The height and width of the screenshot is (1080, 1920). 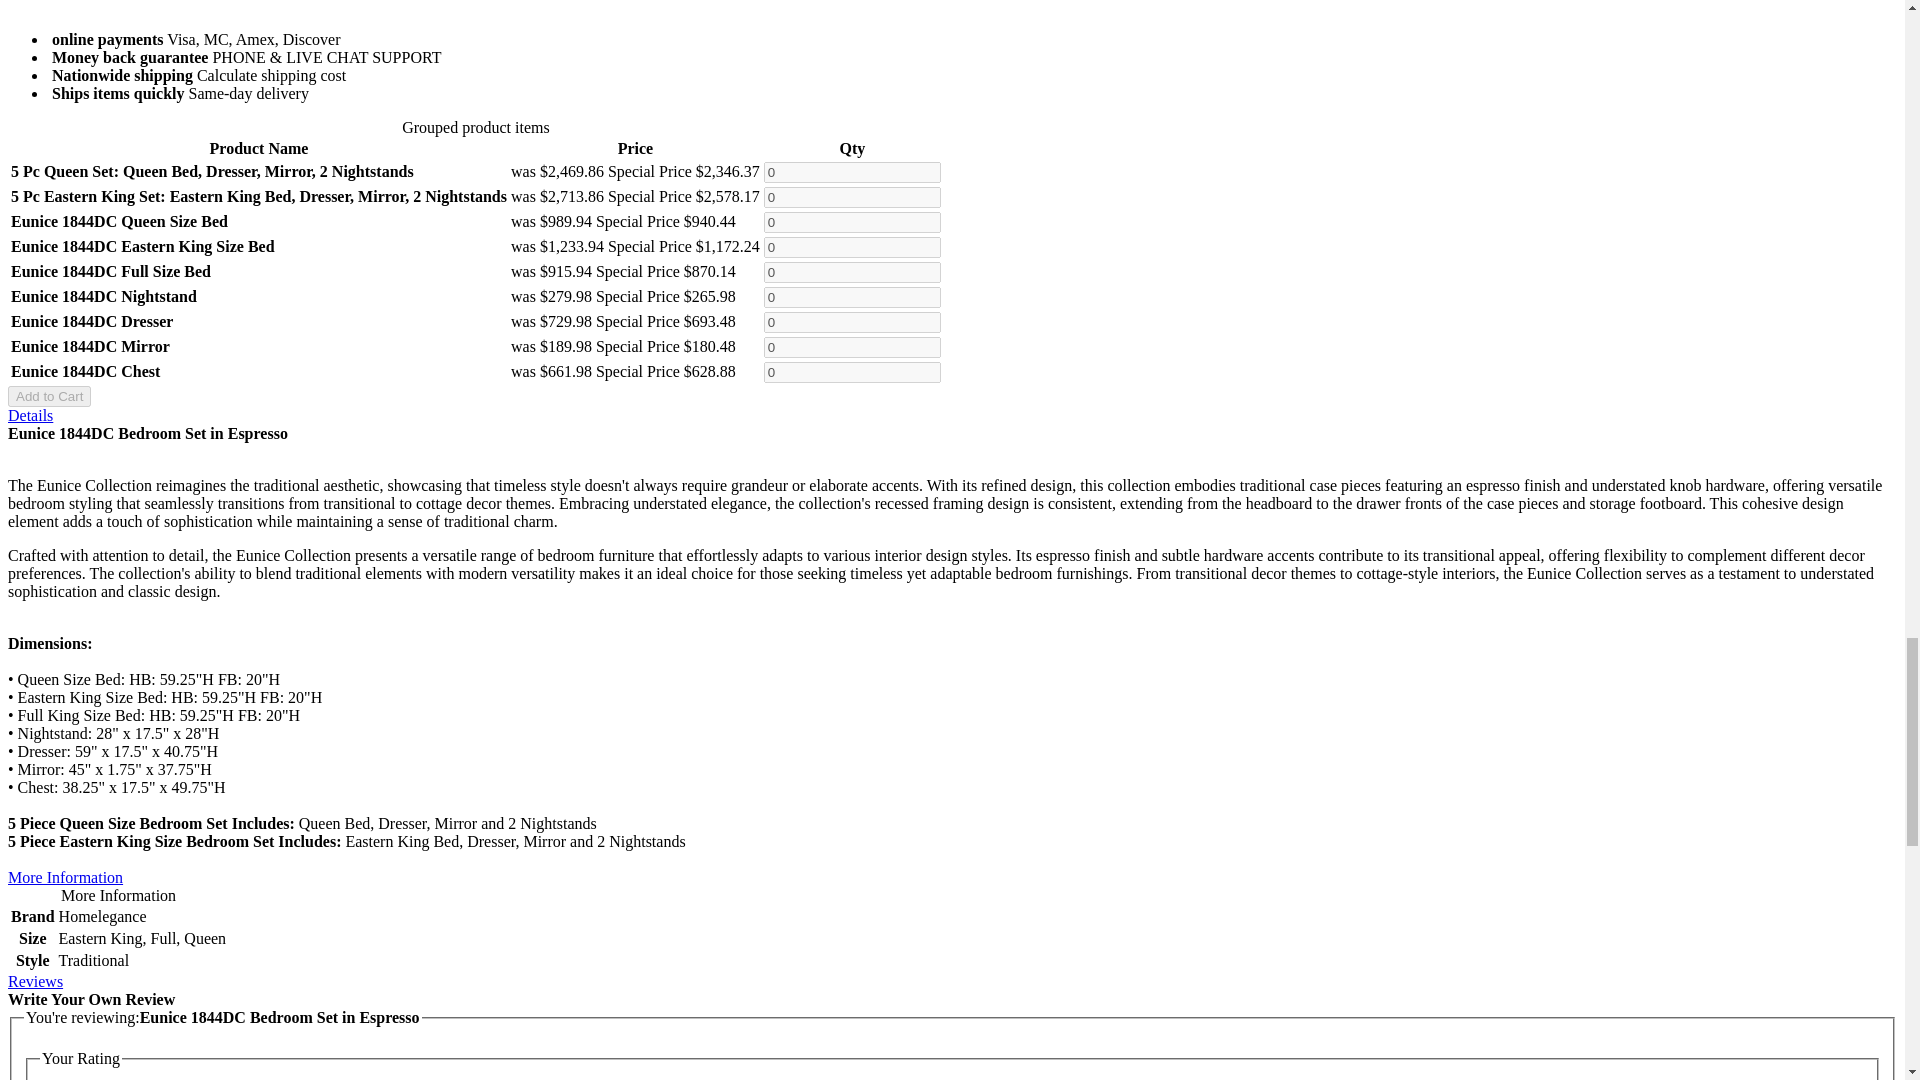 I want to click on 0, so click(x=852, y=346).